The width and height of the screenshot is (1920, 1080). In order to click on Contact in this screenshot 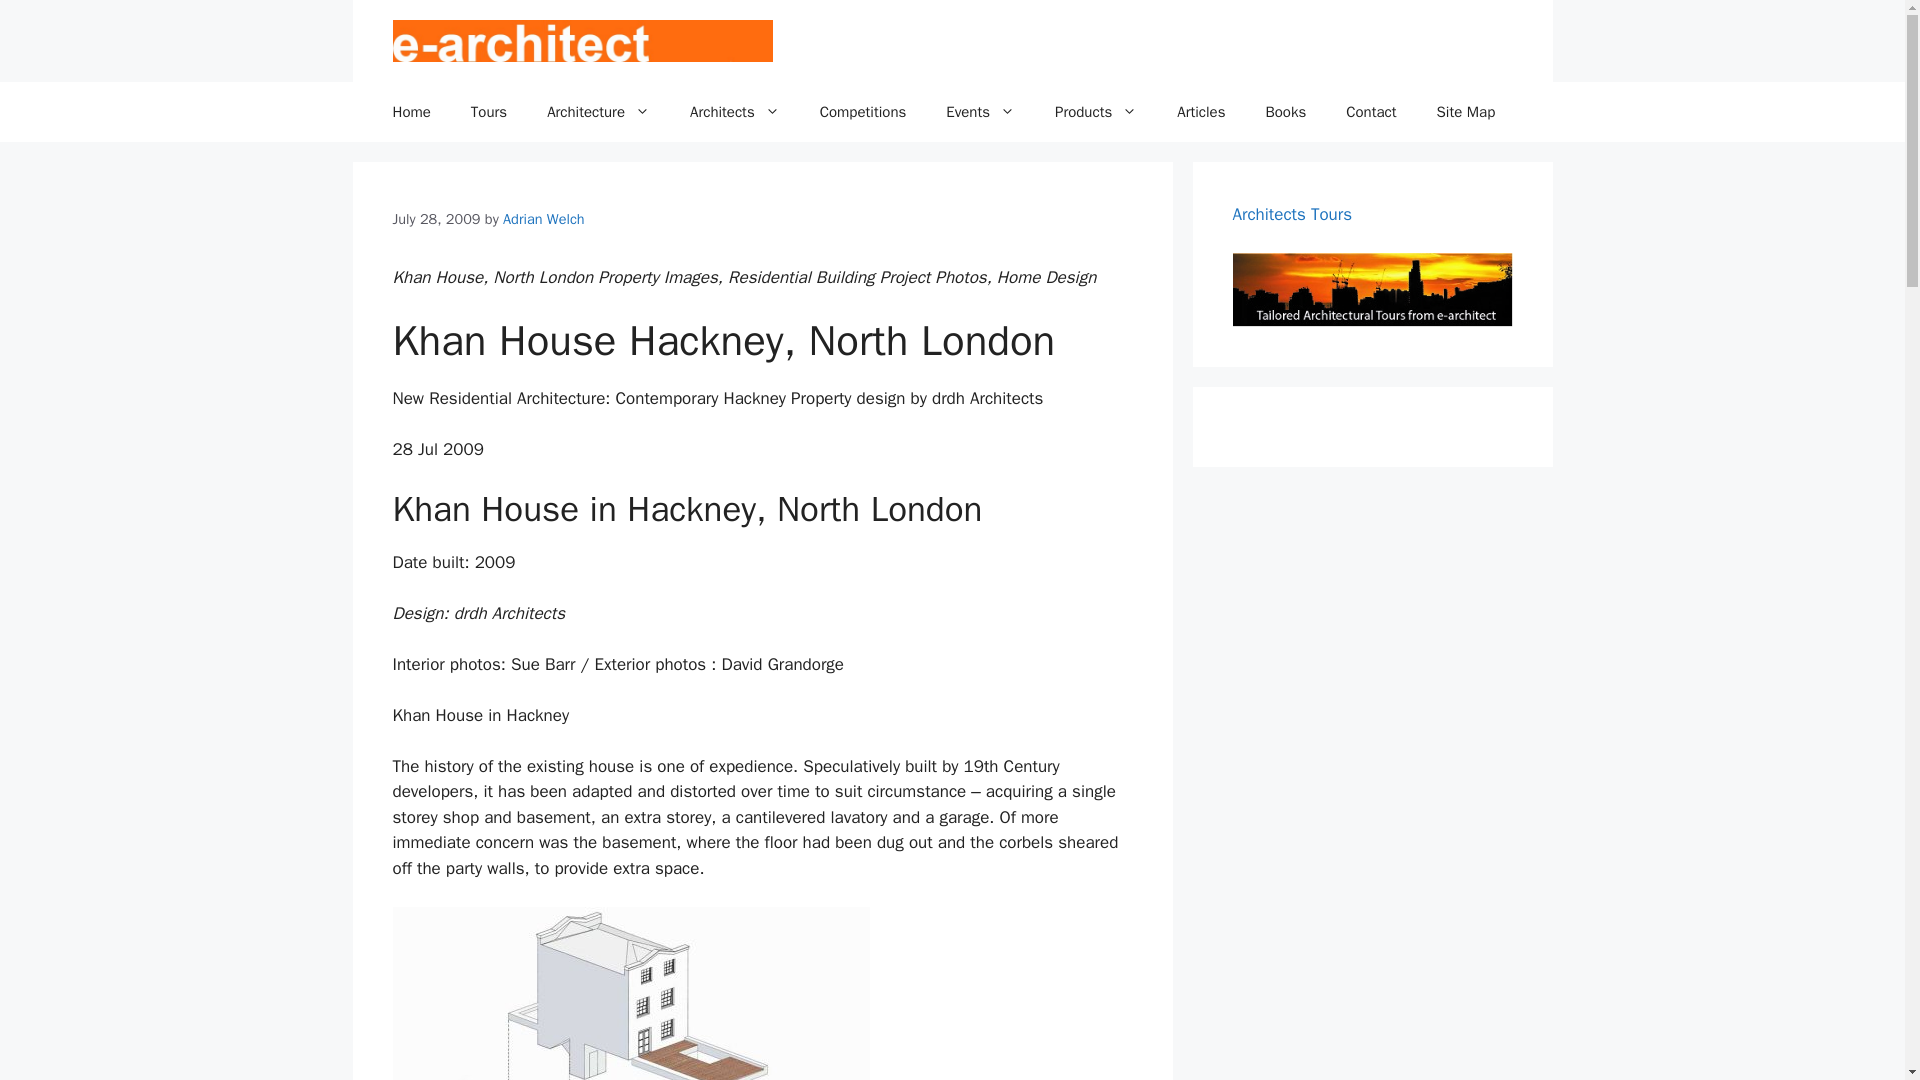, I will do `click(1371, 112)`.